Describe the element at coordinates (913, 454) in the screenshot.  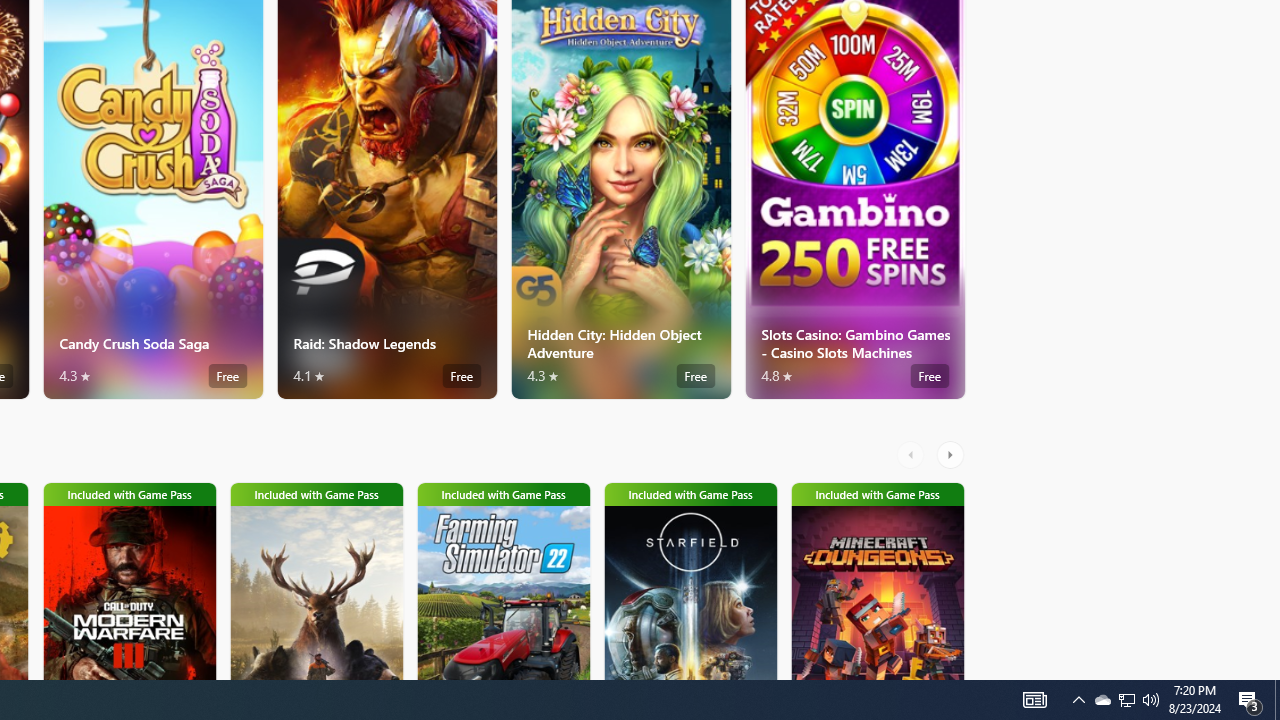
I see `AutomationID: LeftScrollButton` at that location.